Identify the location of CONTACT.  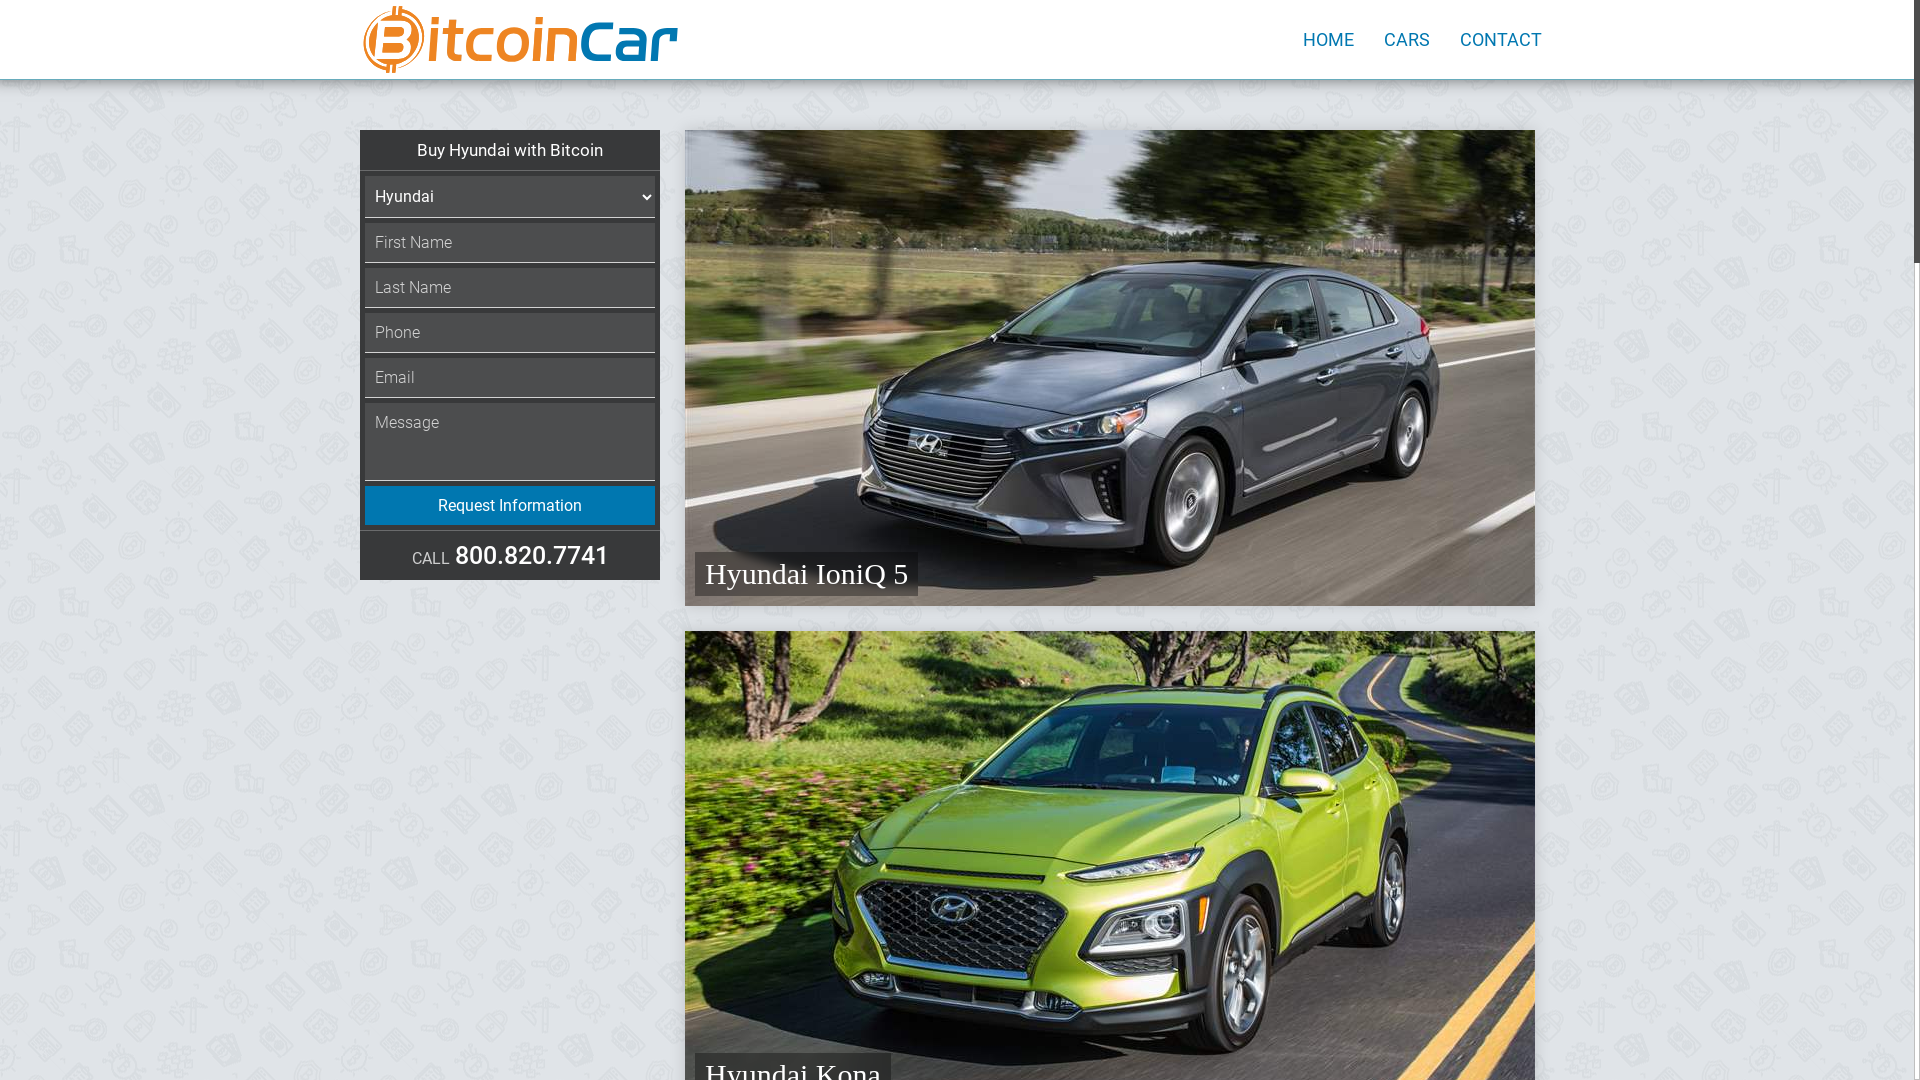
(1501, 40).